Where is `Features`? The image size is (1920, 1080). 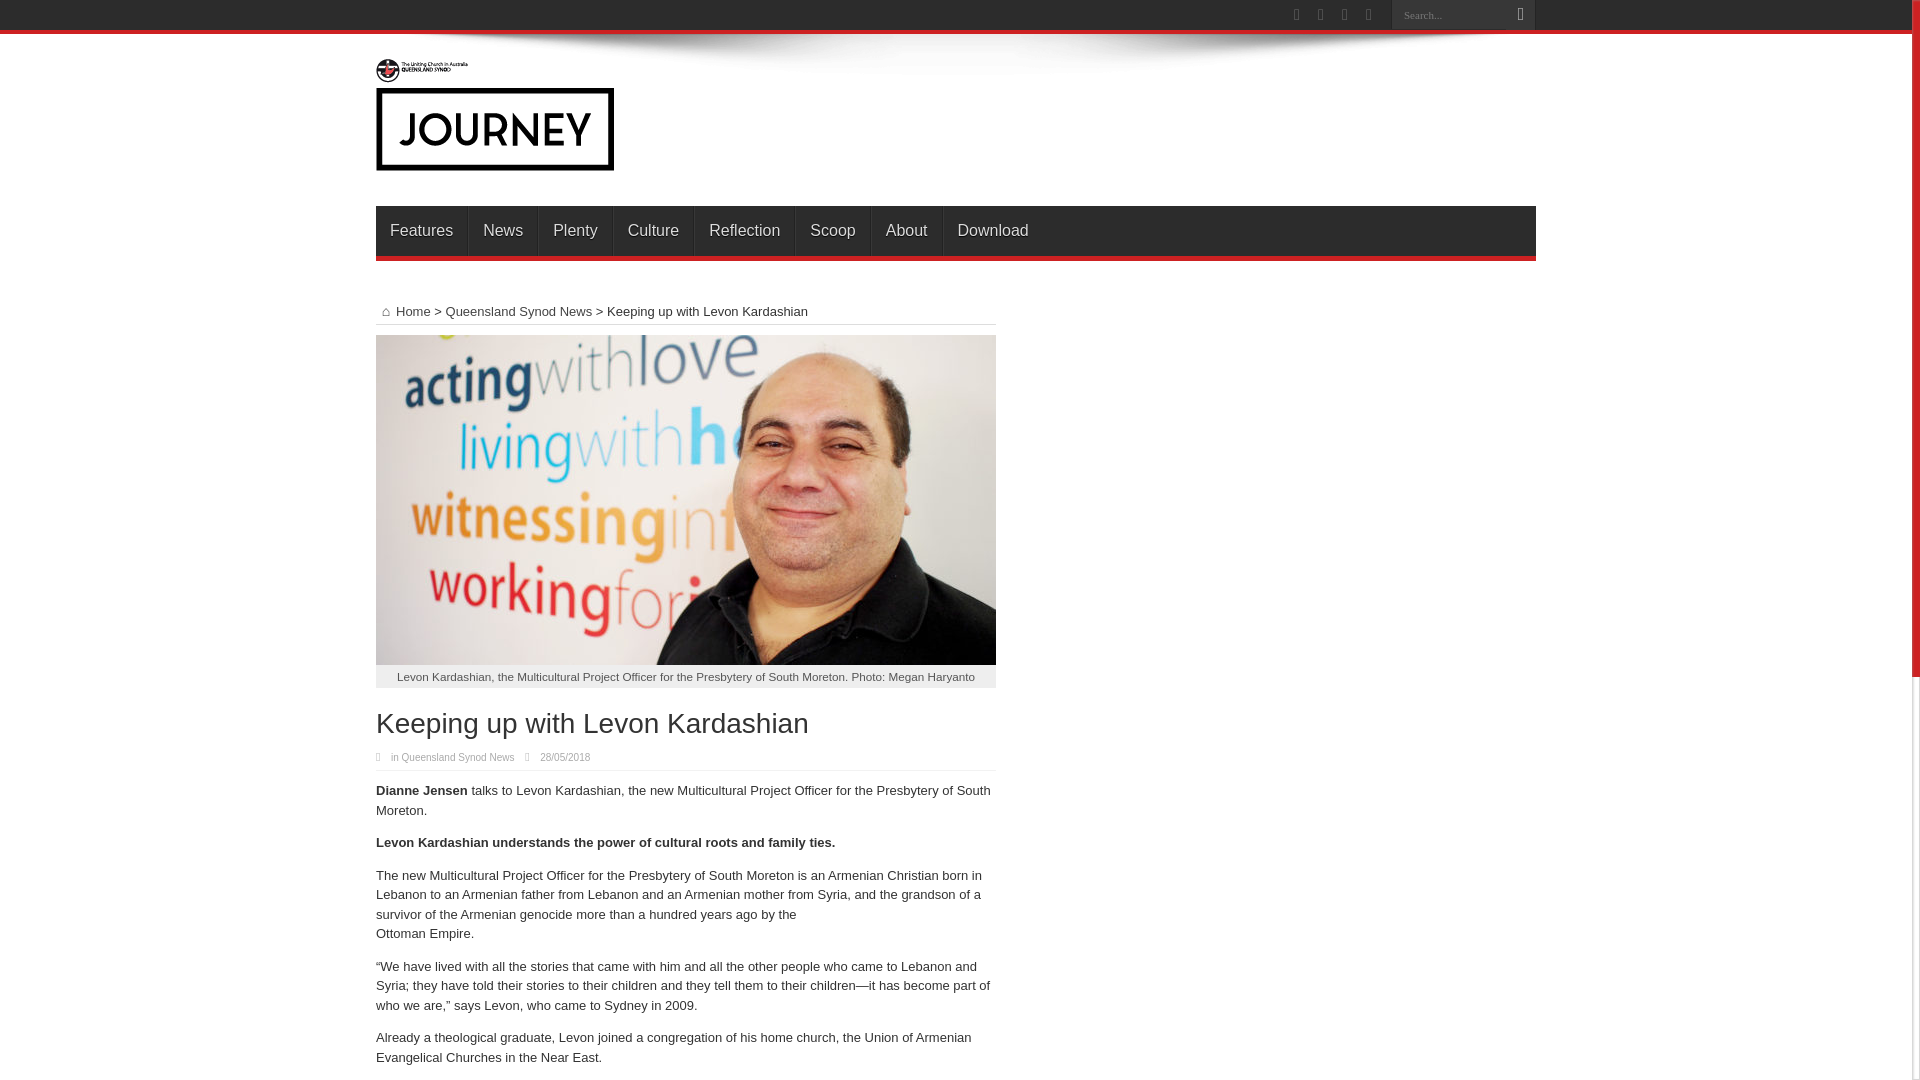 Features is located at coordinates (421, 230).